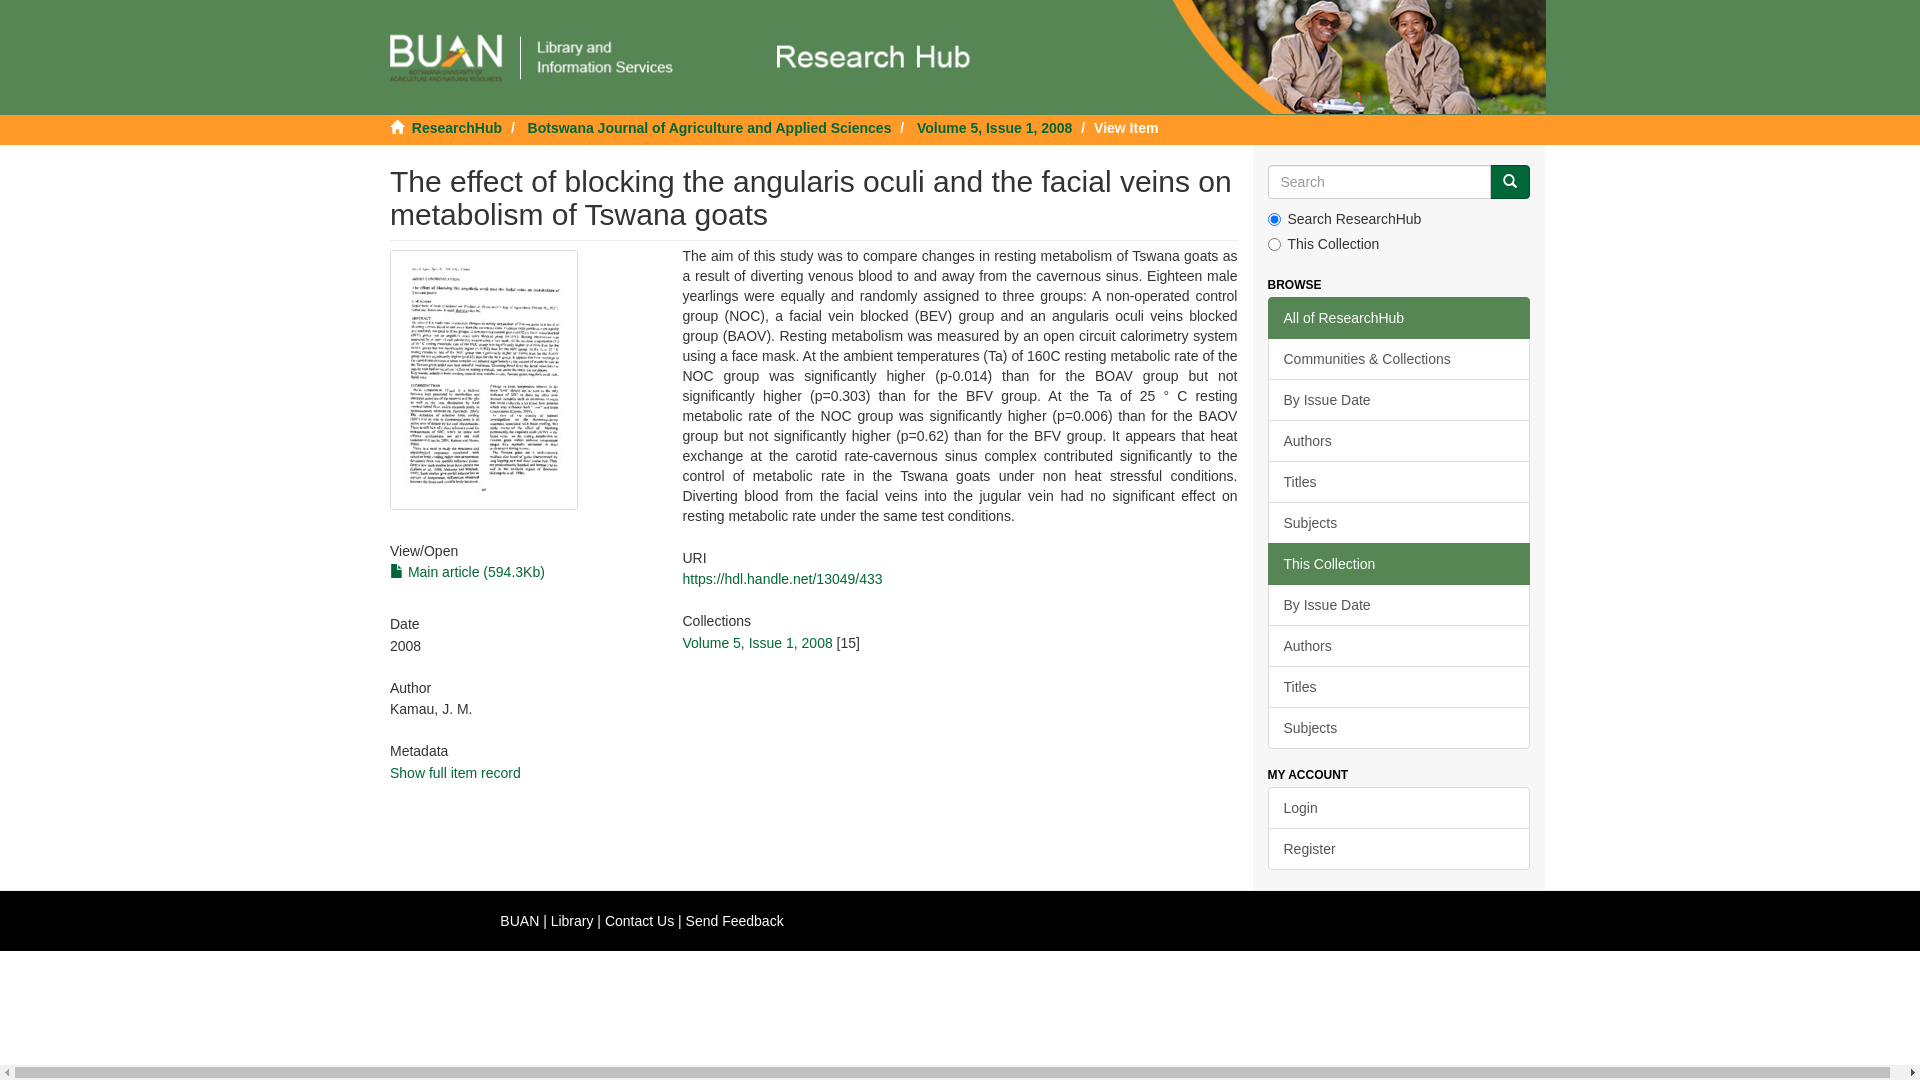 The image size is (1920, 1080). What do you see at coordinates (1400, 687) in the screenshot?
I see `Titles` at bounding box center [1400, 687].